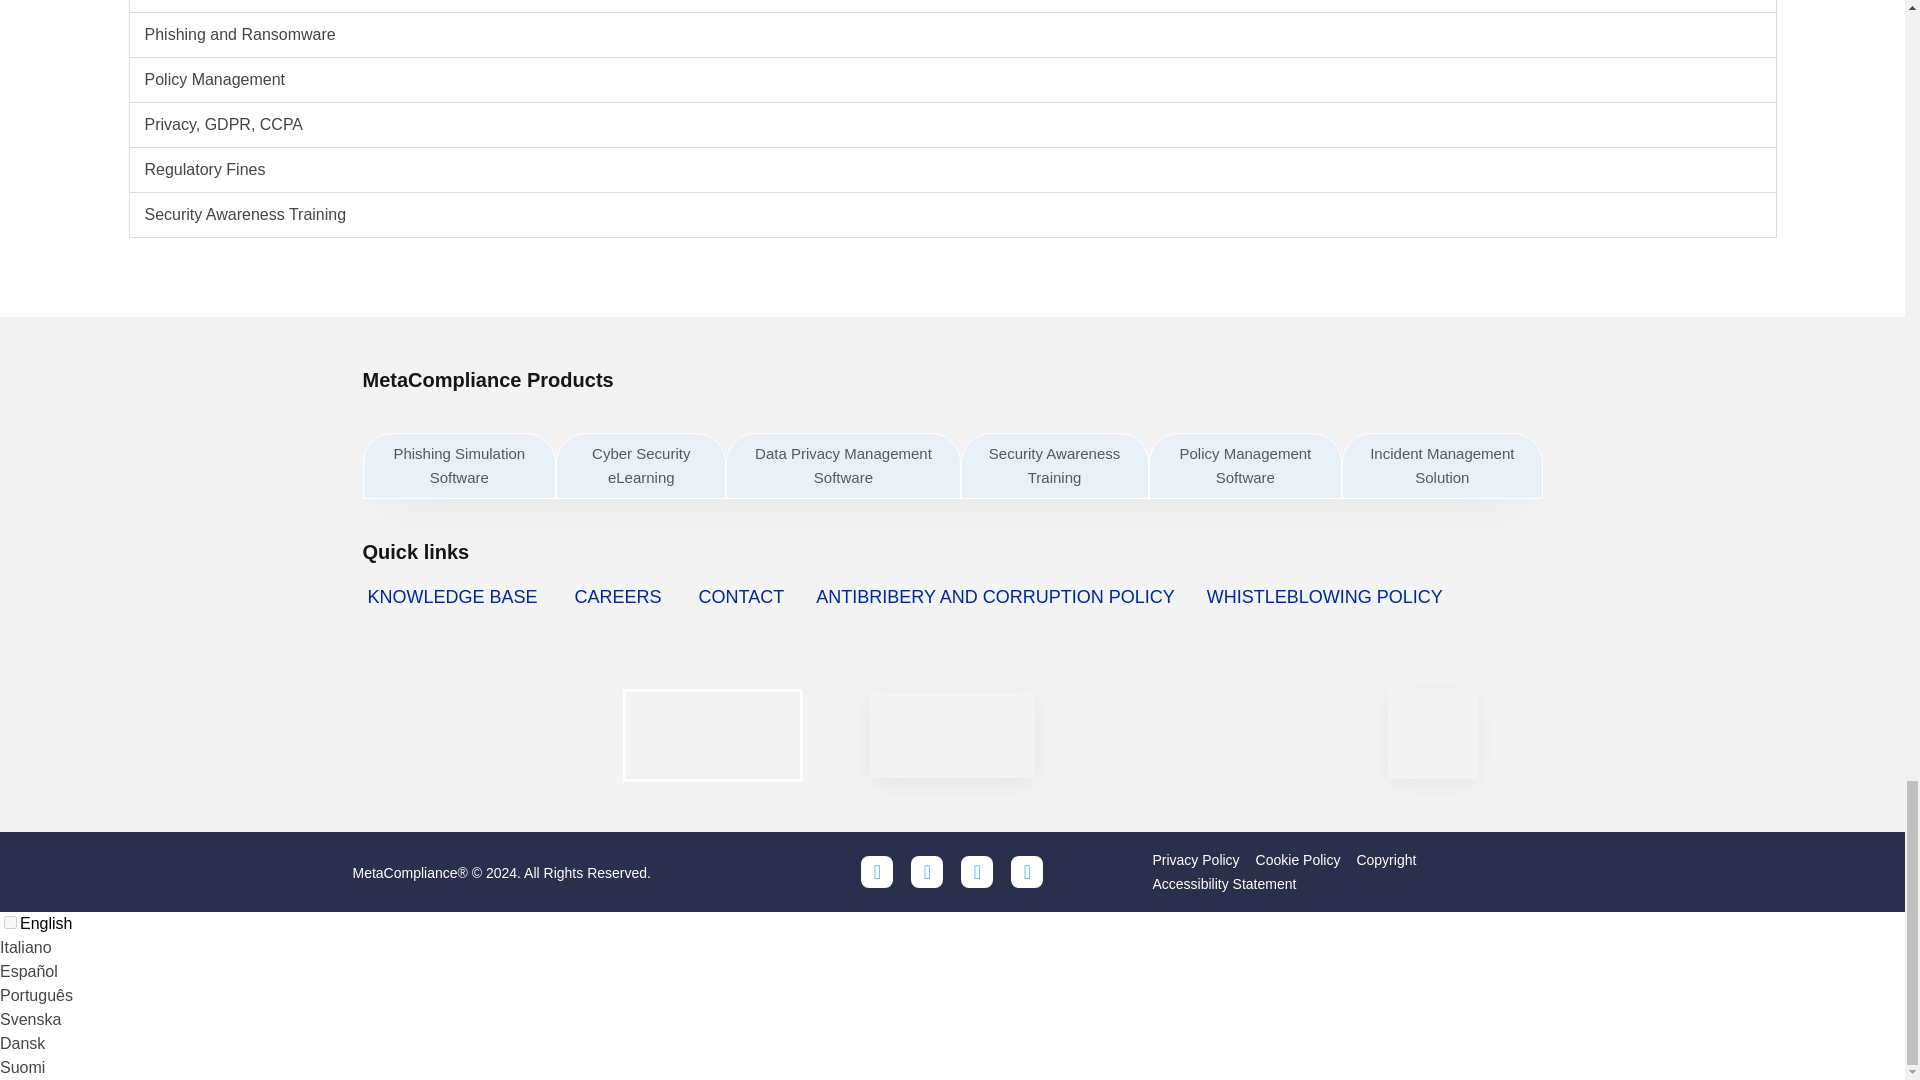 The image size is (1920, 1080). What do you see at coordinates (10, 922) in the screenshot?
I see `on` at bounding box center [10, 922].